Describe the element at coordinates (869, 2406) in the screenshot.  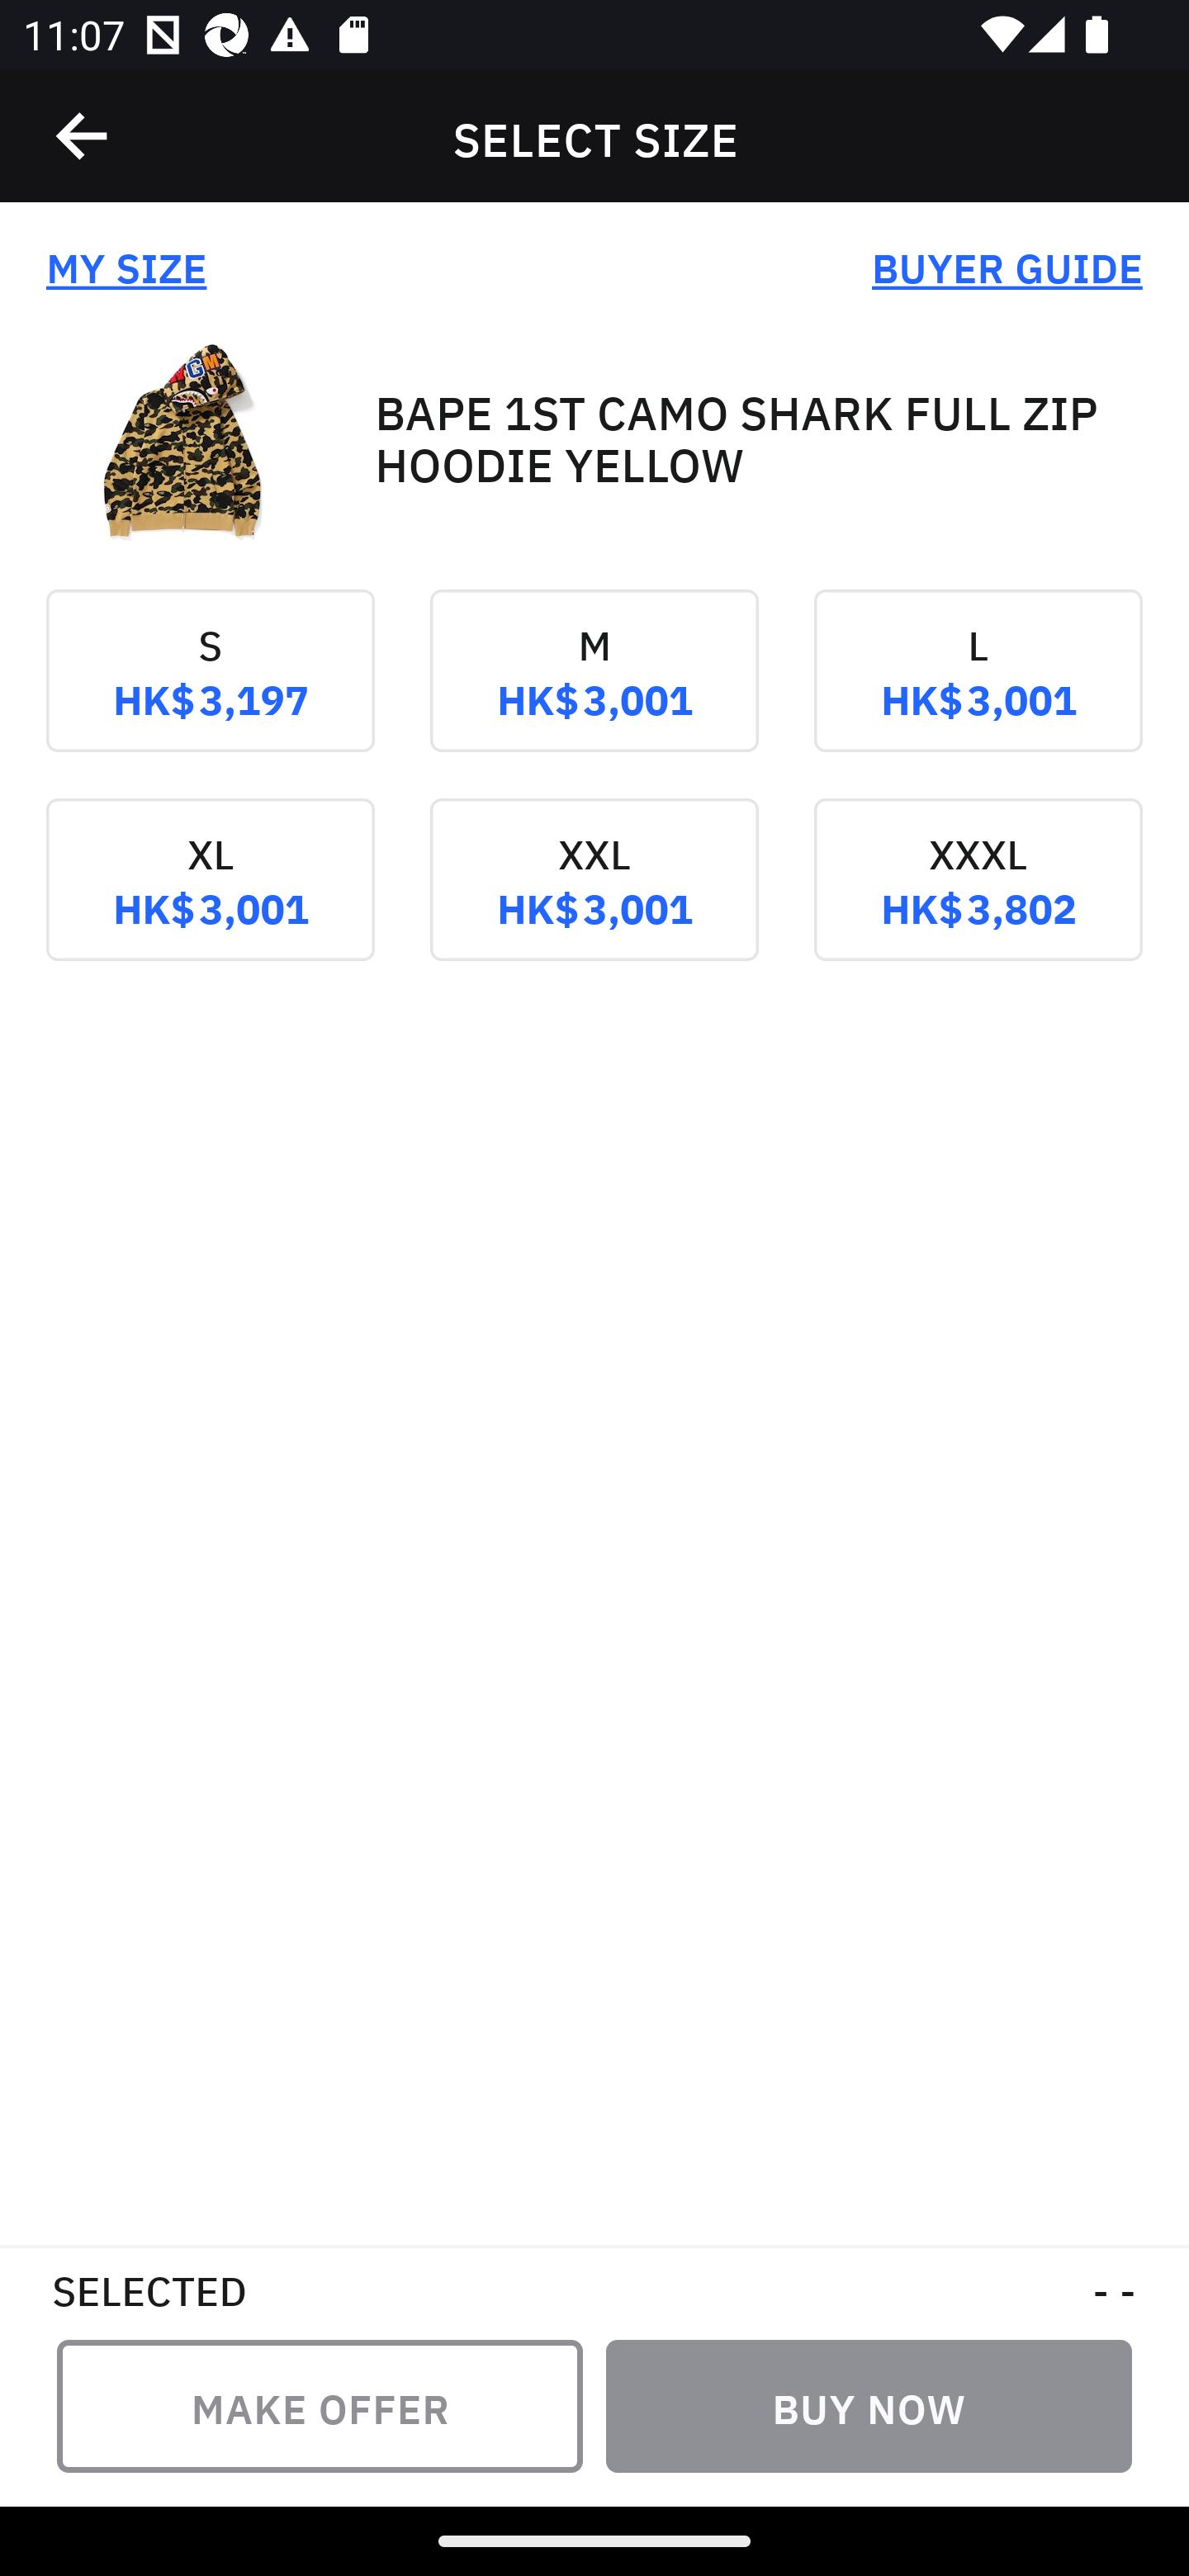
I see `BUY NOW` at that location.